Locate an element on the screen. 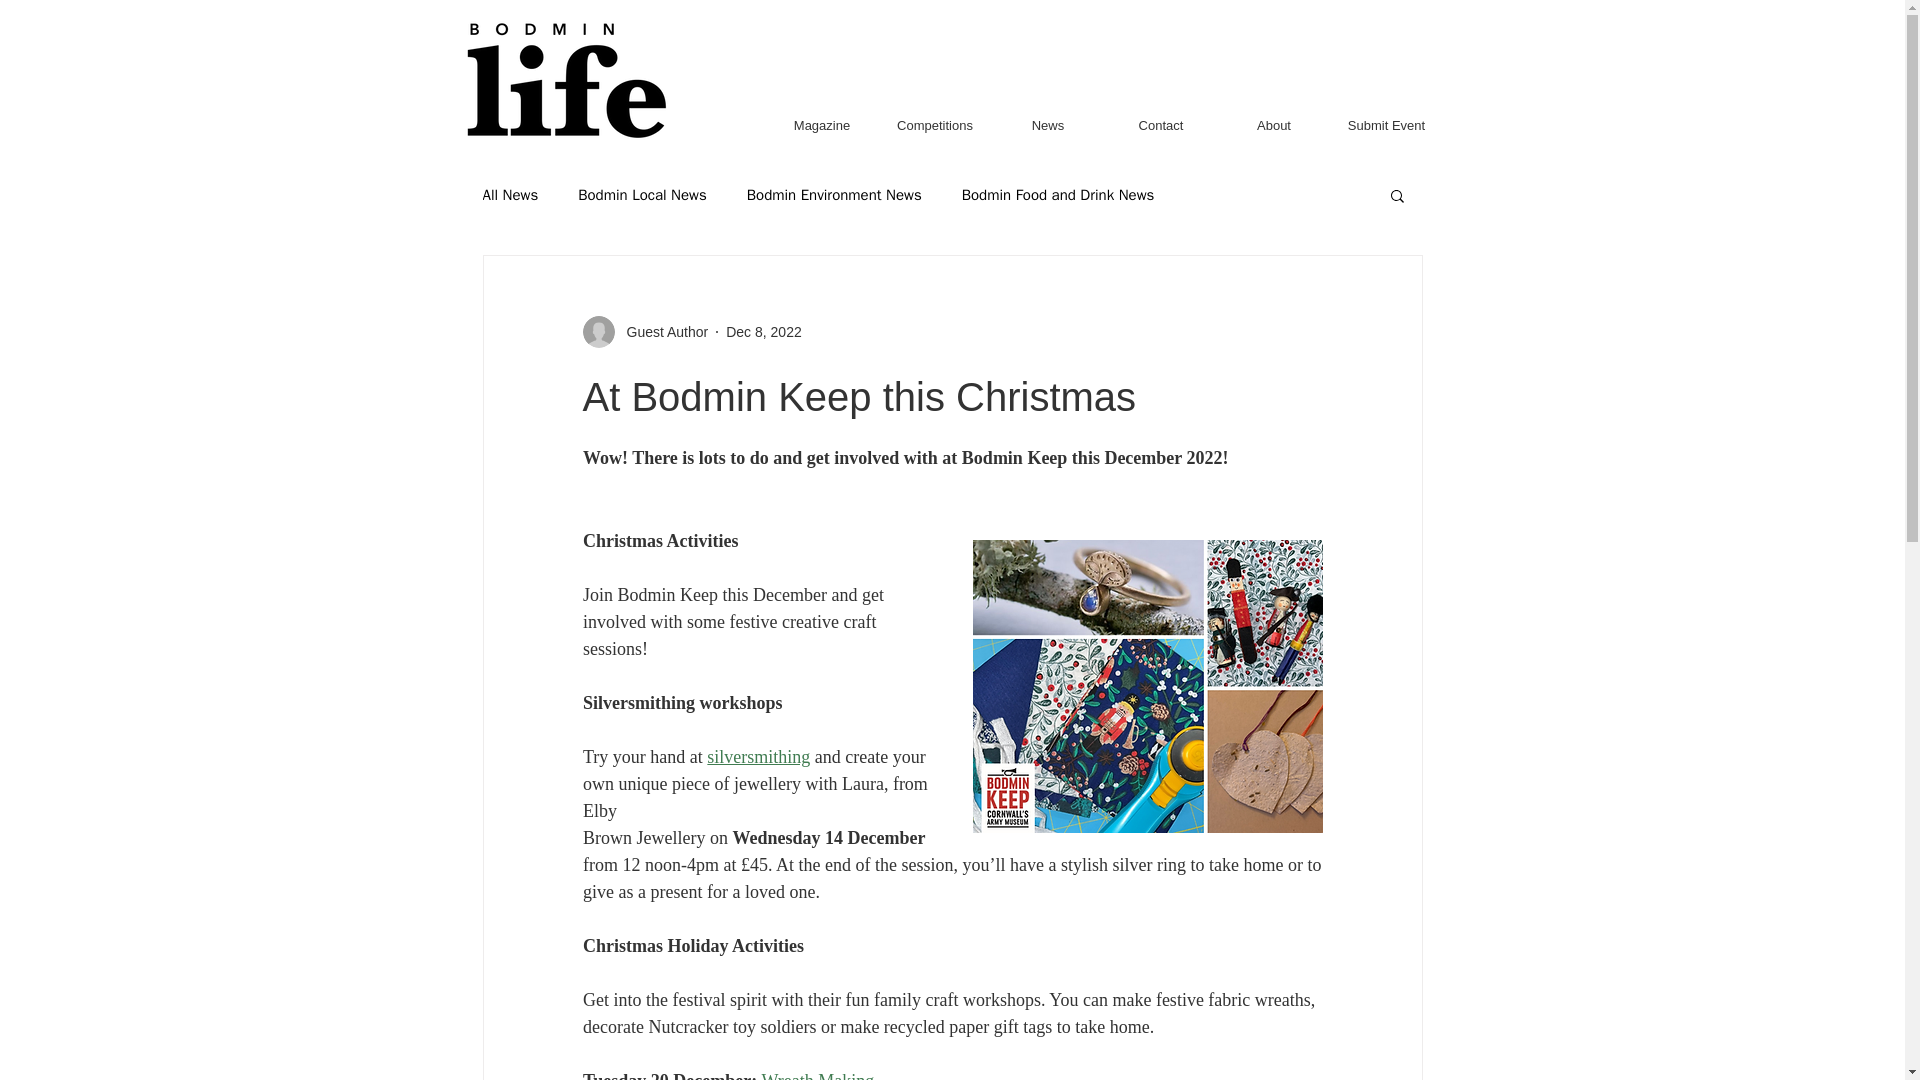 The image size is (1920, 1080). About is located at coordinates (1274, 125).